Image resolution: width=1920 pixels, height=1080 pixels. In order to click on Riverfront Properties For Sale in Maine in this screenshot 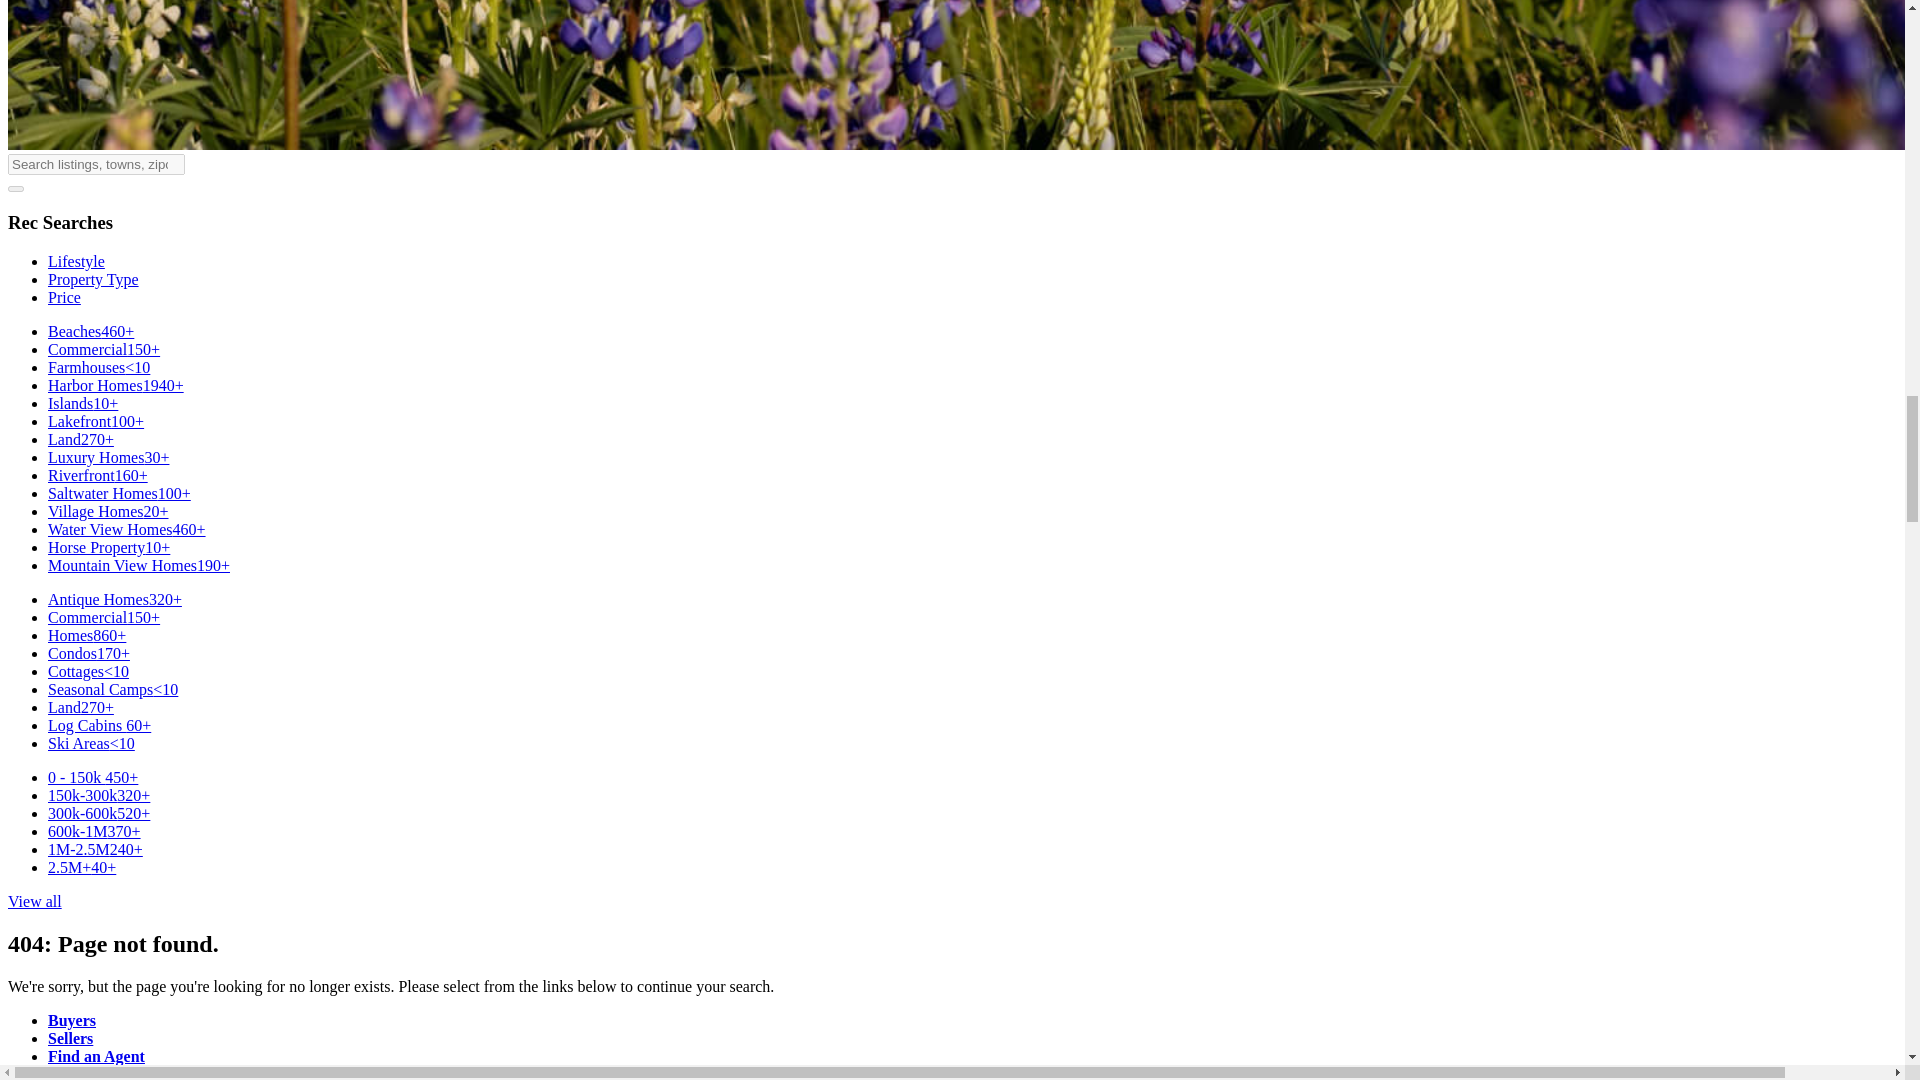, I will do `click(98, 474)`.